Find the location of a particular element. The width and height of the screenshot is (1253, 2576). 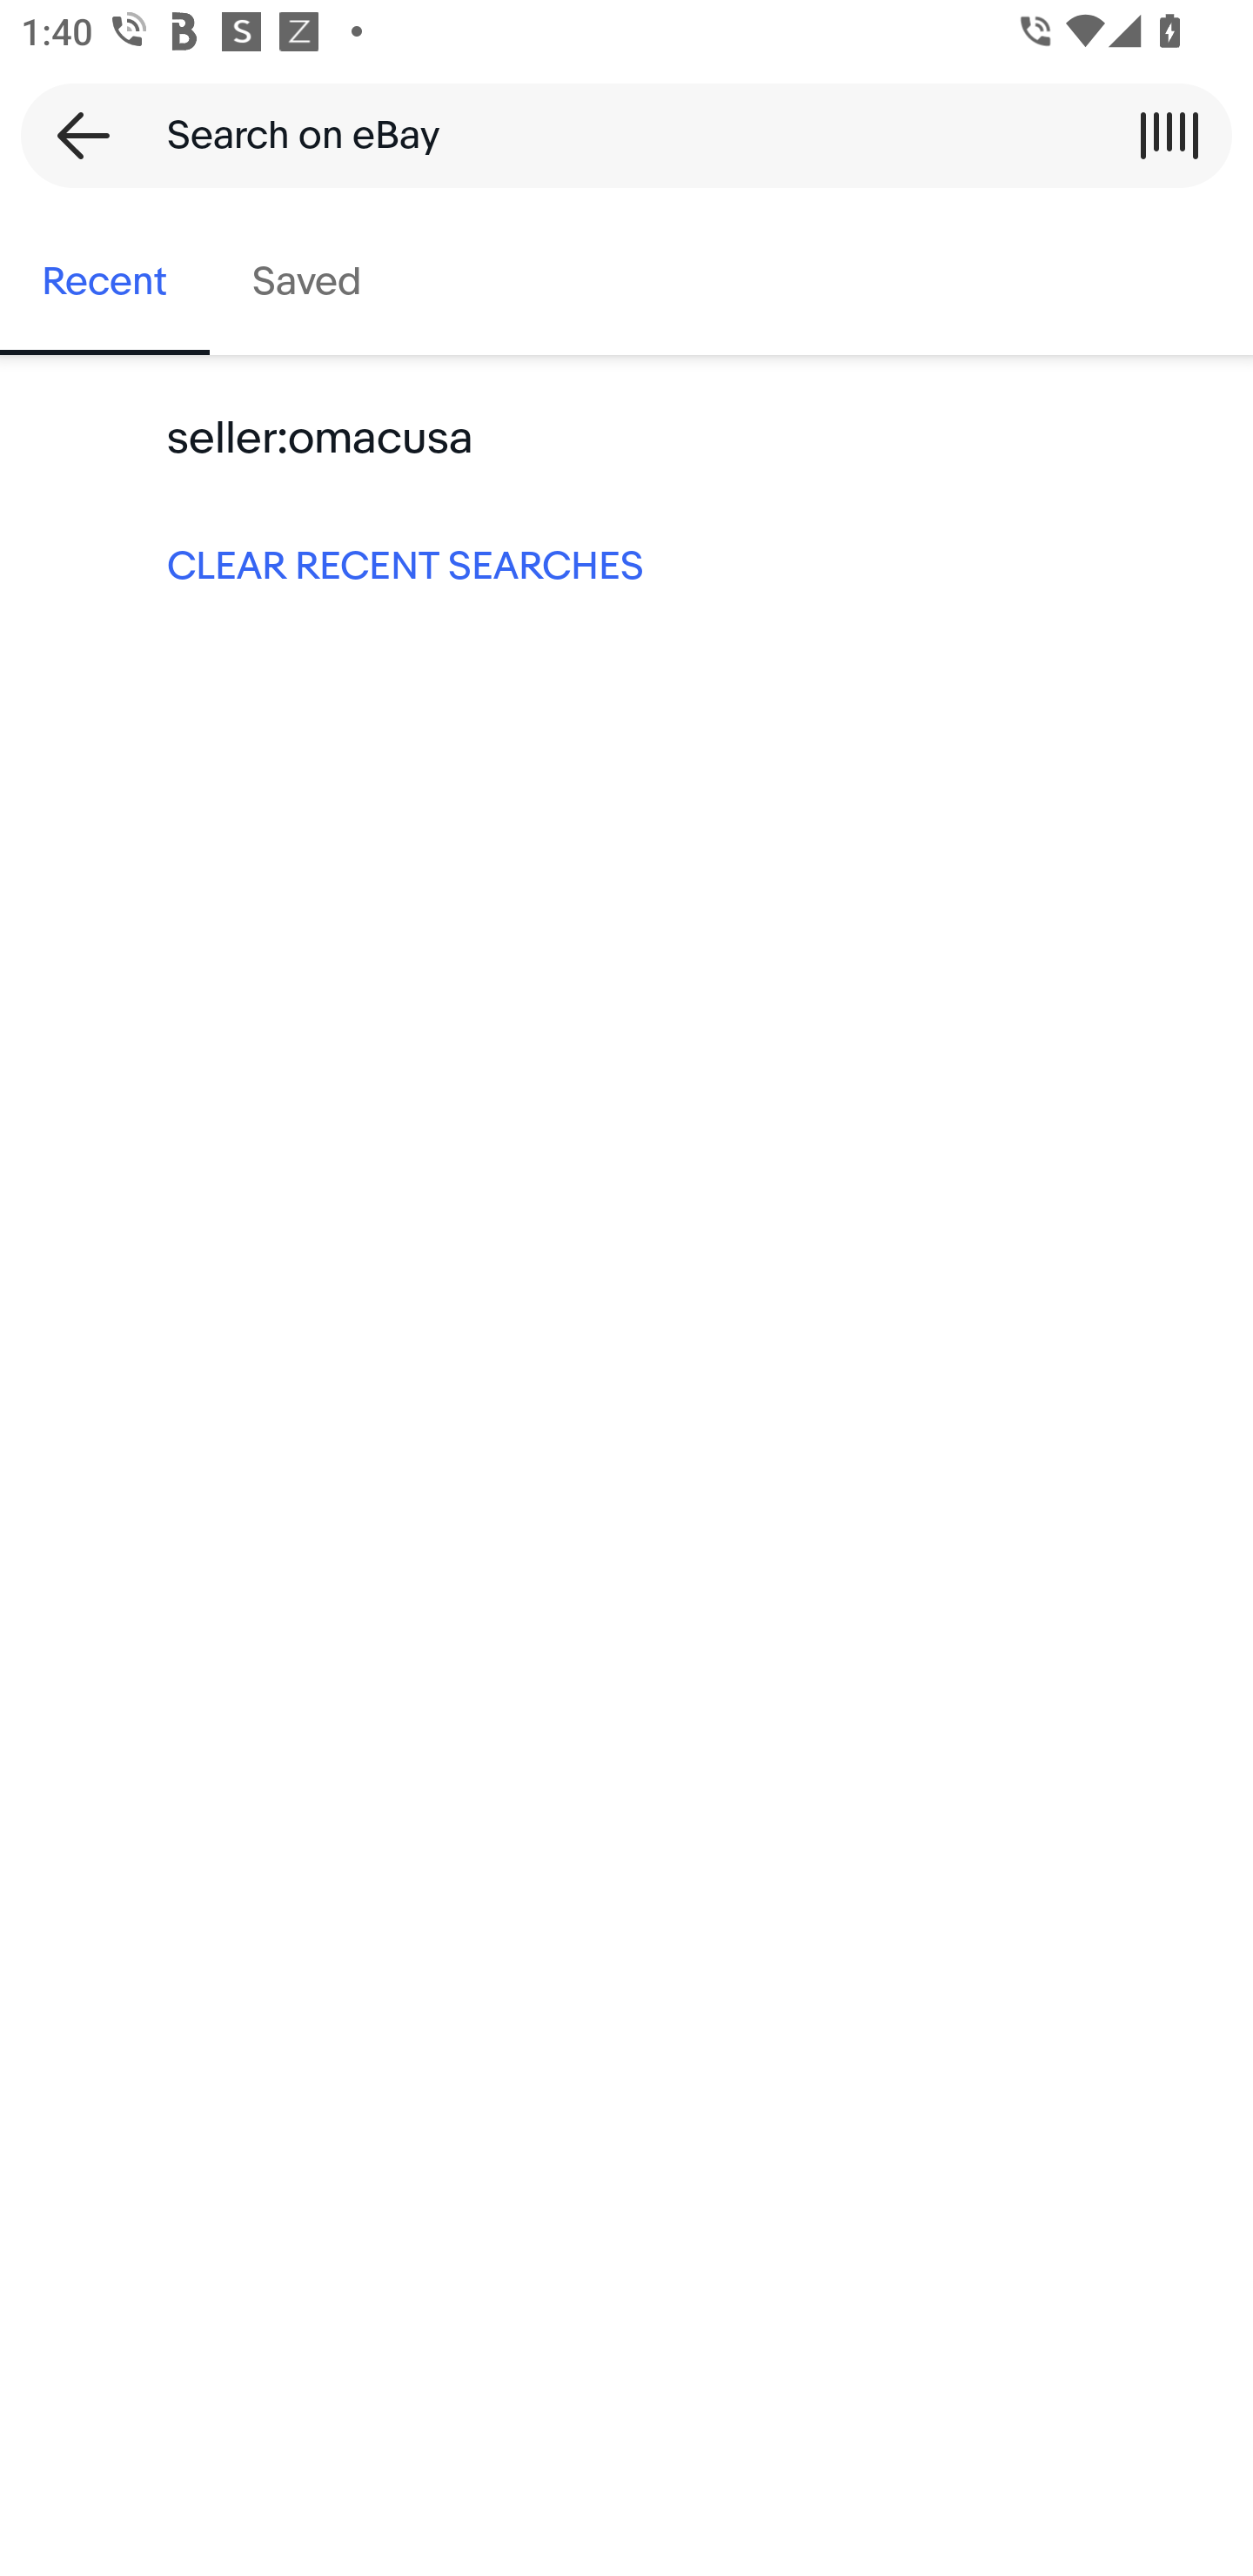

Saved, tab 2 of 2 Saved is located at coordinates (306, 282).